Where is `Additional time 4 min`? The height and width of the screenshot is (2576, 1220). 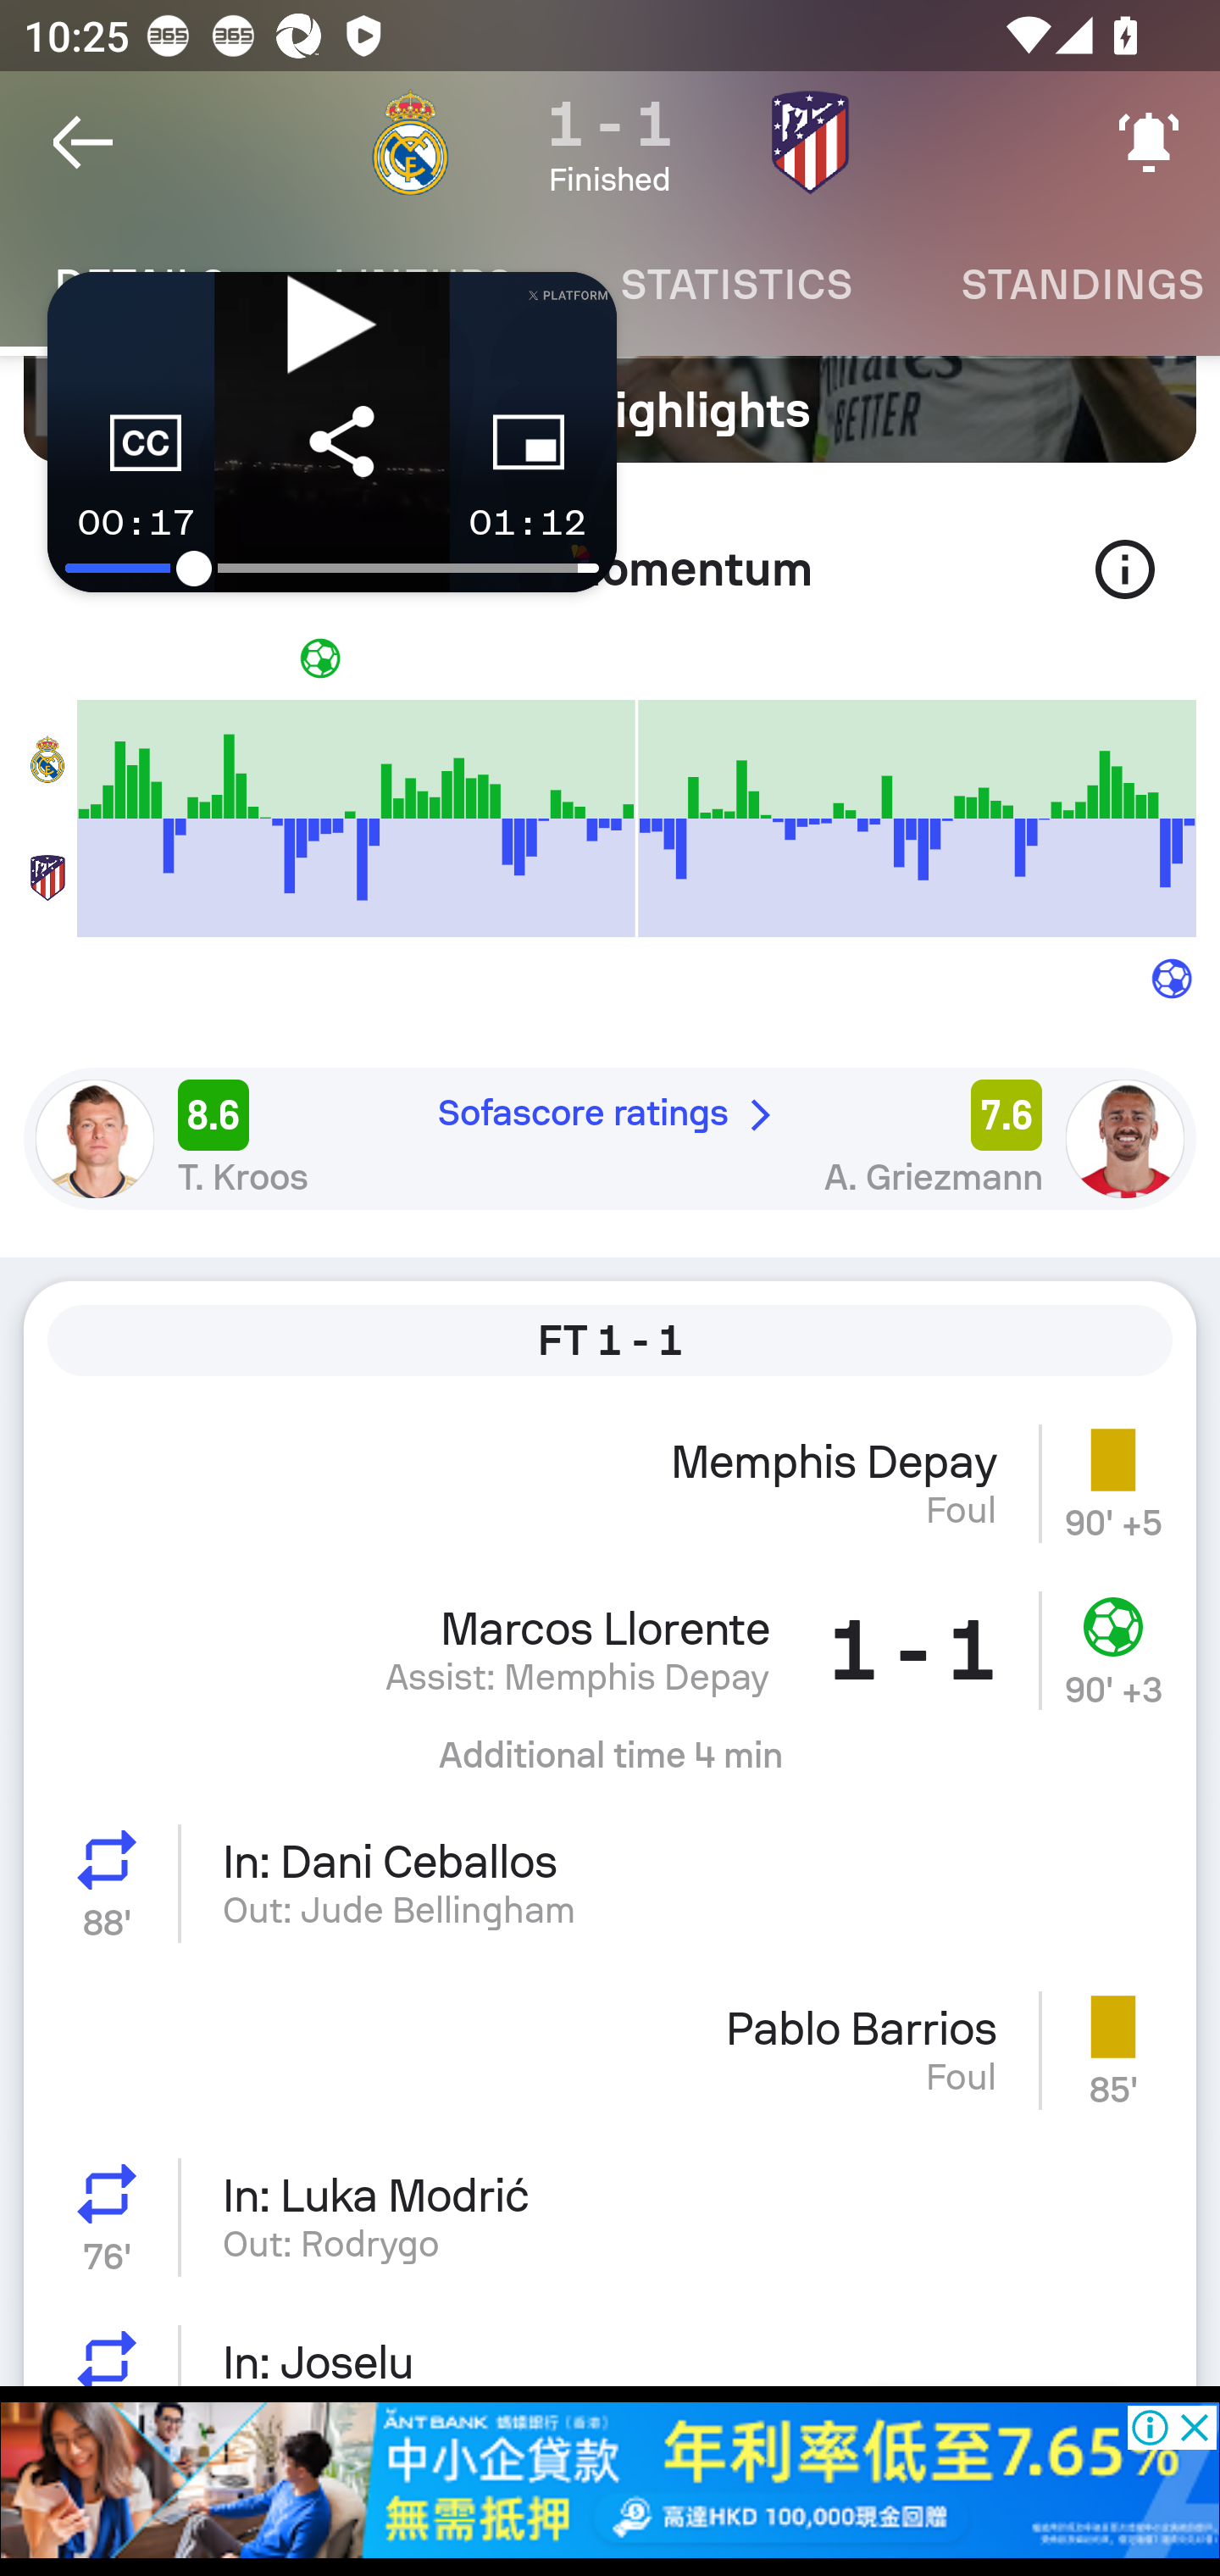
Additional time 4 min is located at coordinates (610, 1766).